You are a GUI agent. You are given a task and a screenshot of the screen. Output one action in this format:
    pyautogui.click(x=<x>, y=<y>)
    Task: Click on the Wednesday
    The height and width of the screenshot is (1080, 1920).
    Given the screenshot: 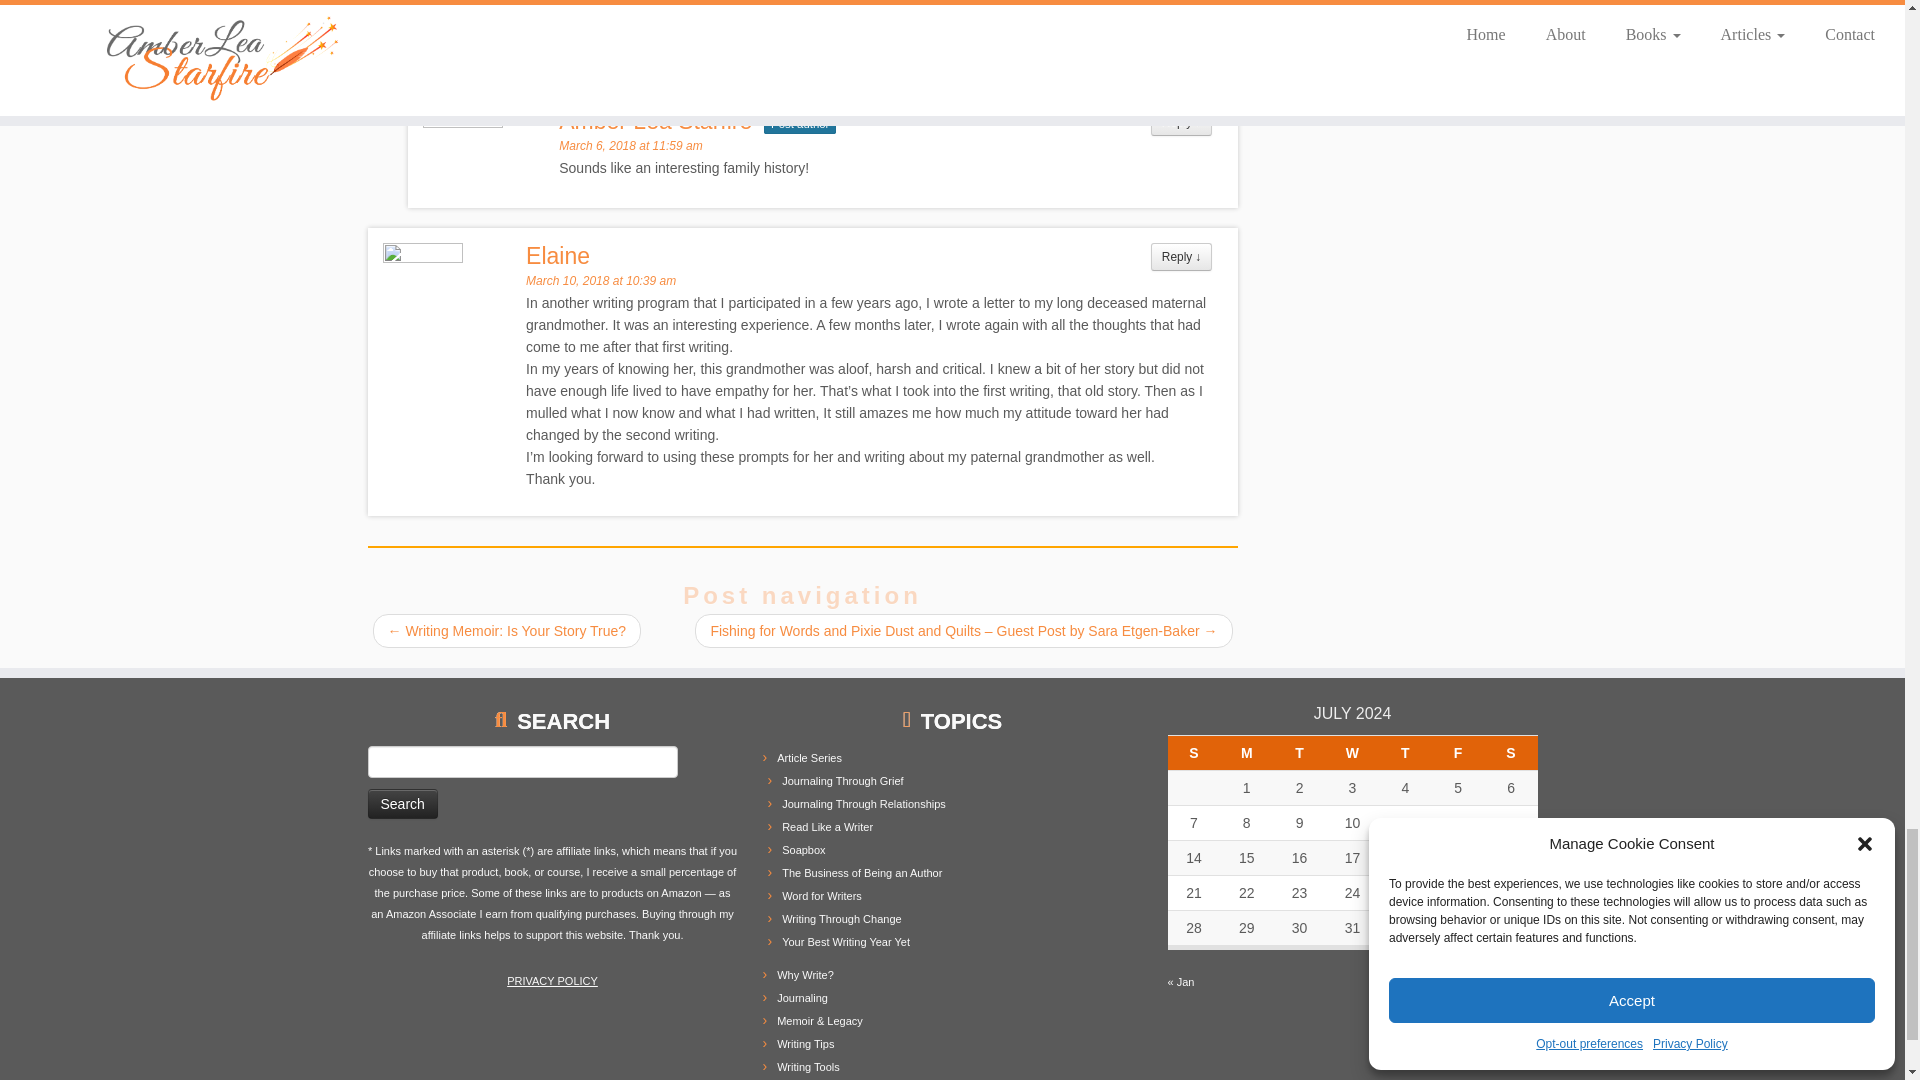 What is the action you would take?
    pyautogui.click(x=1352, y=752)
    